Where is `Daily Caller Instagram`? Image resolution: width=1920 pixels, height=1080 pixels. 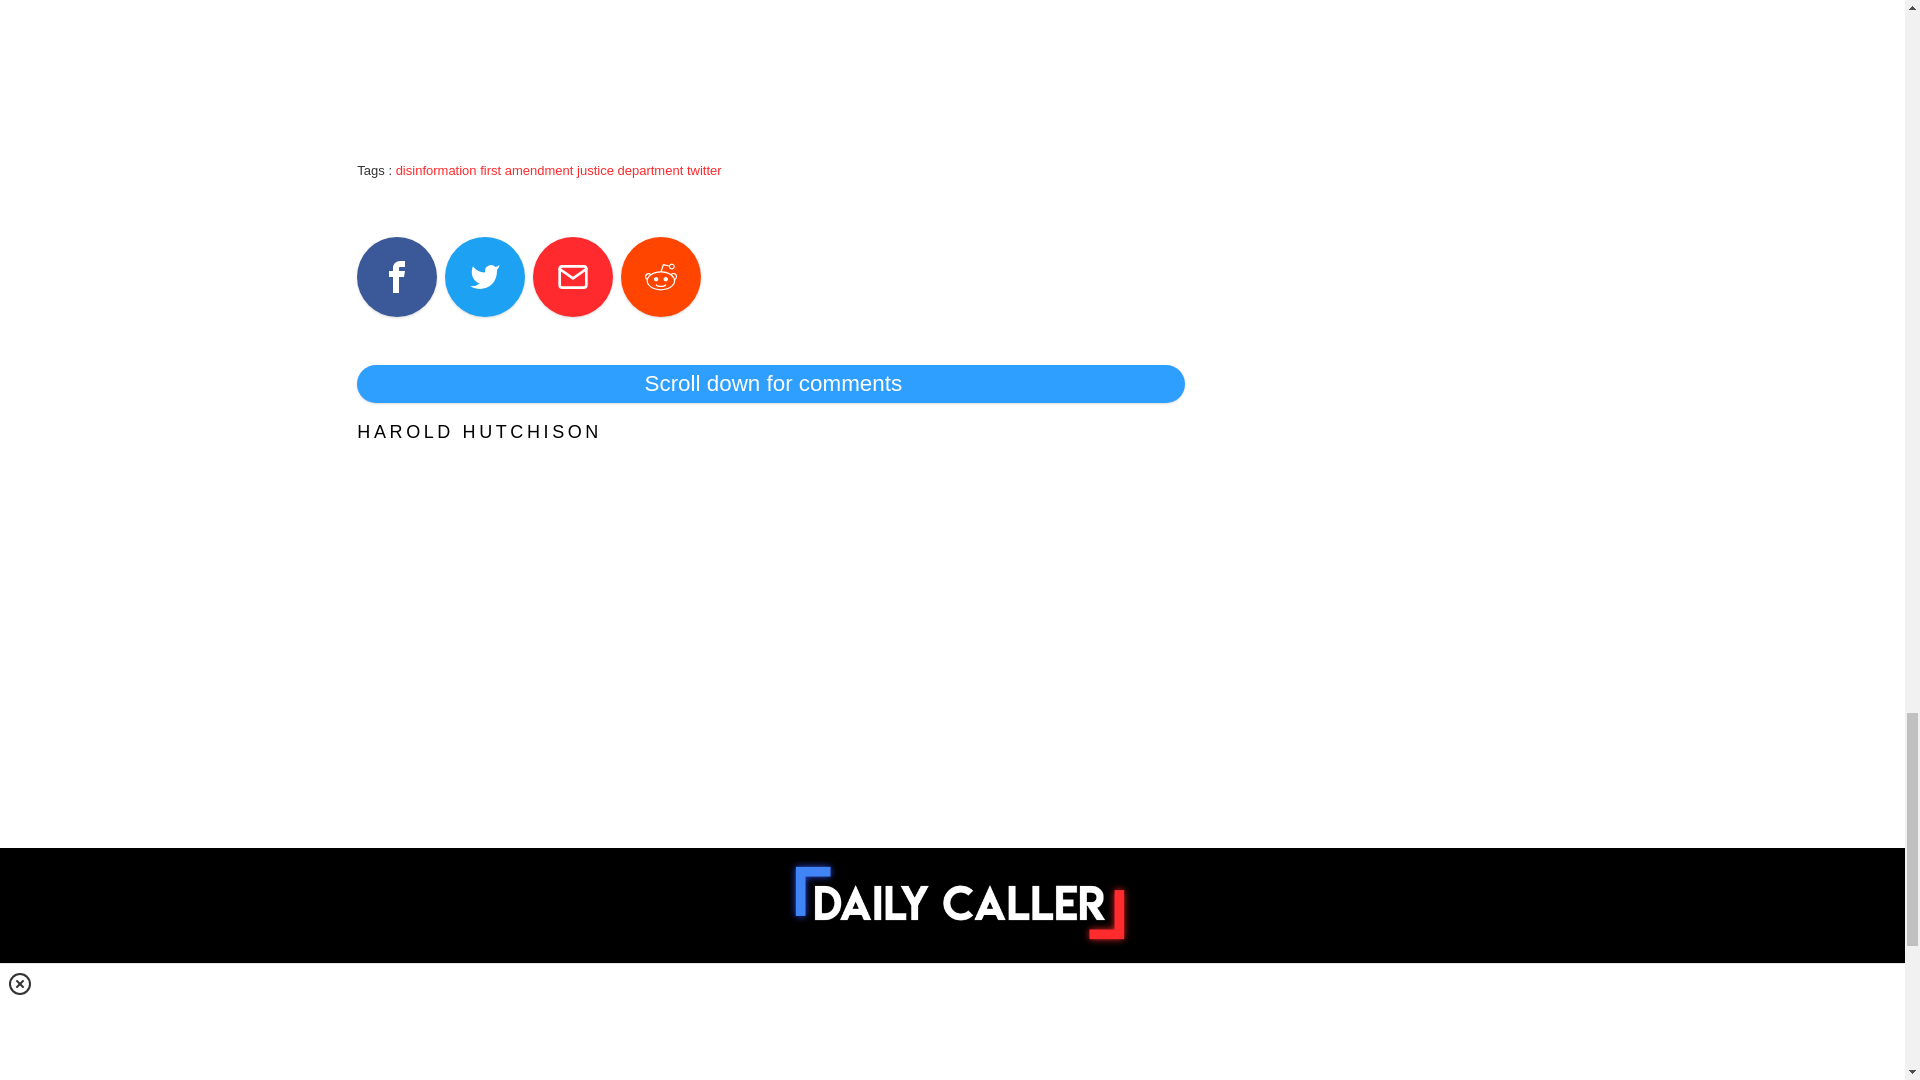 Daily Caller Instagram is located at coordinates (980, 987).